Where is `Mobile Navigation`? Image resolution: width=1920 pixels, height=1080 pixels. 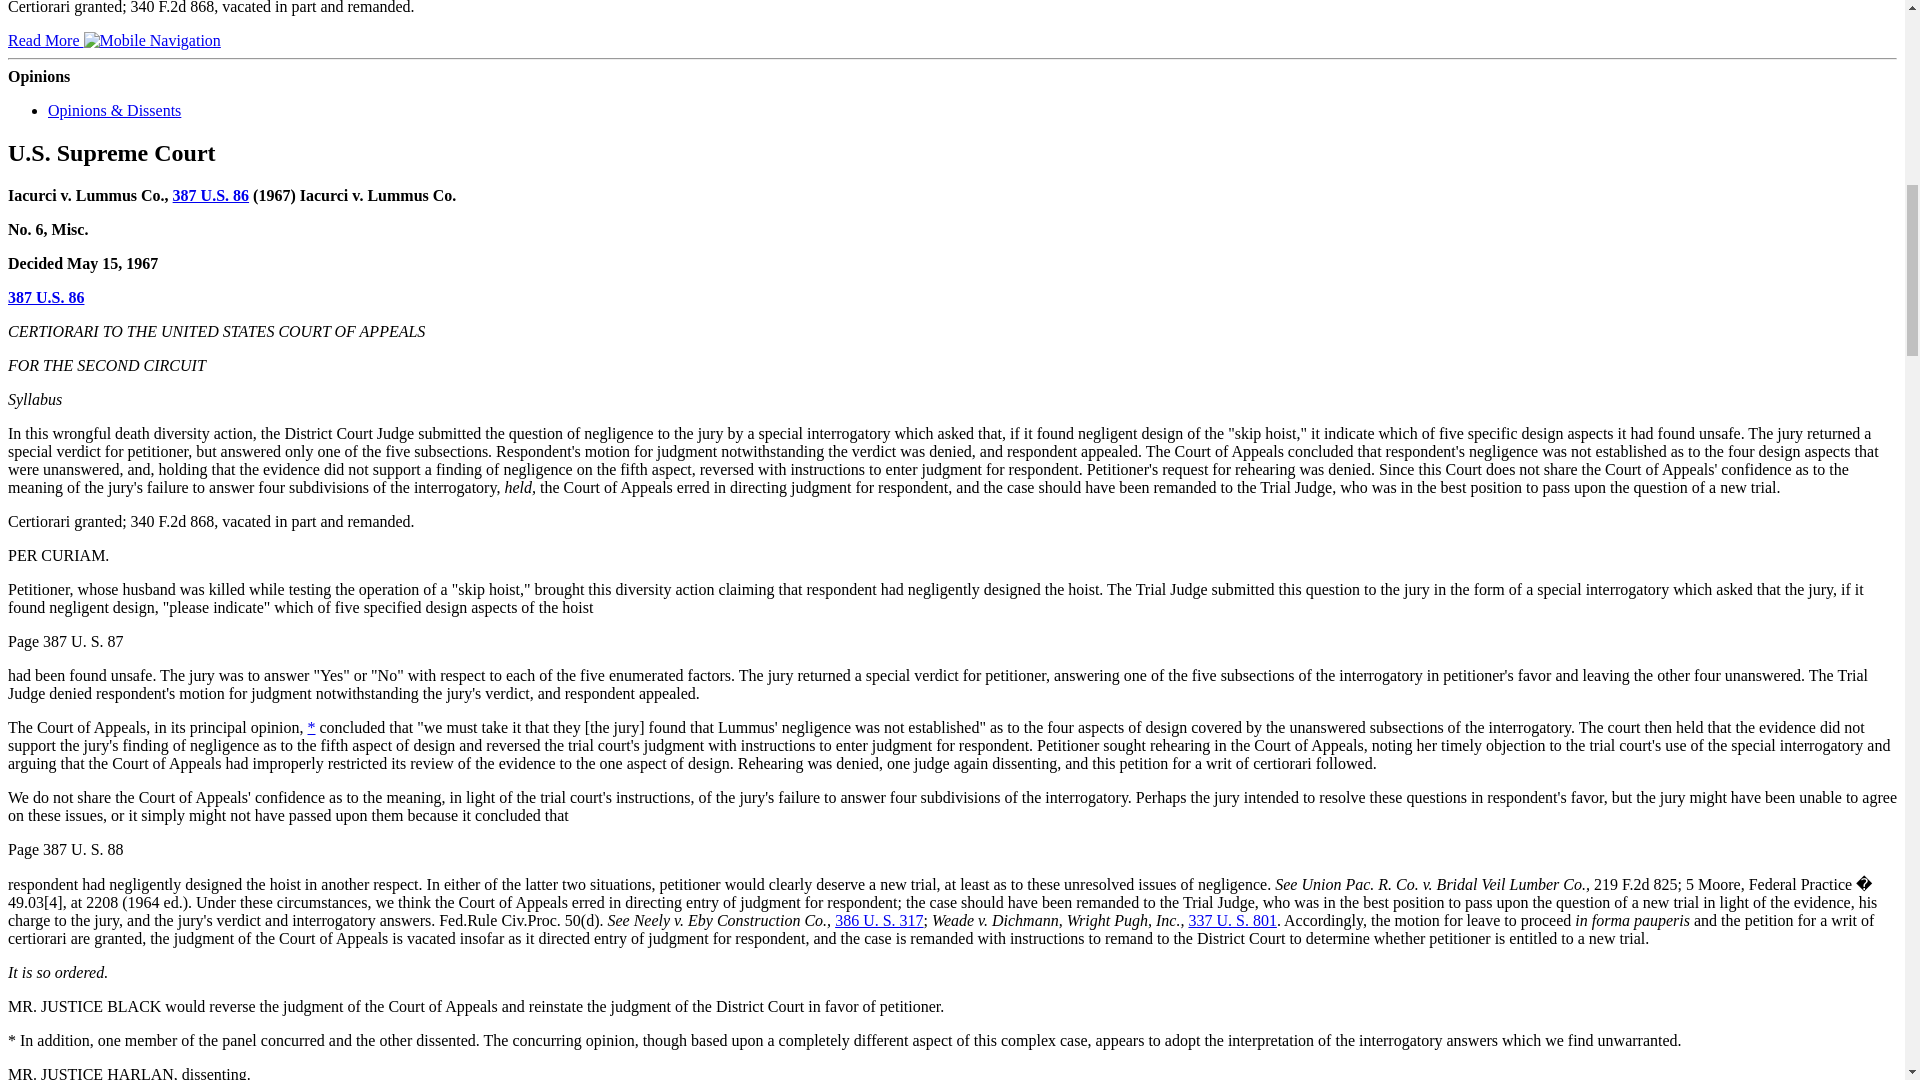 Mobile Navigation is located at coordinates (152, 40).